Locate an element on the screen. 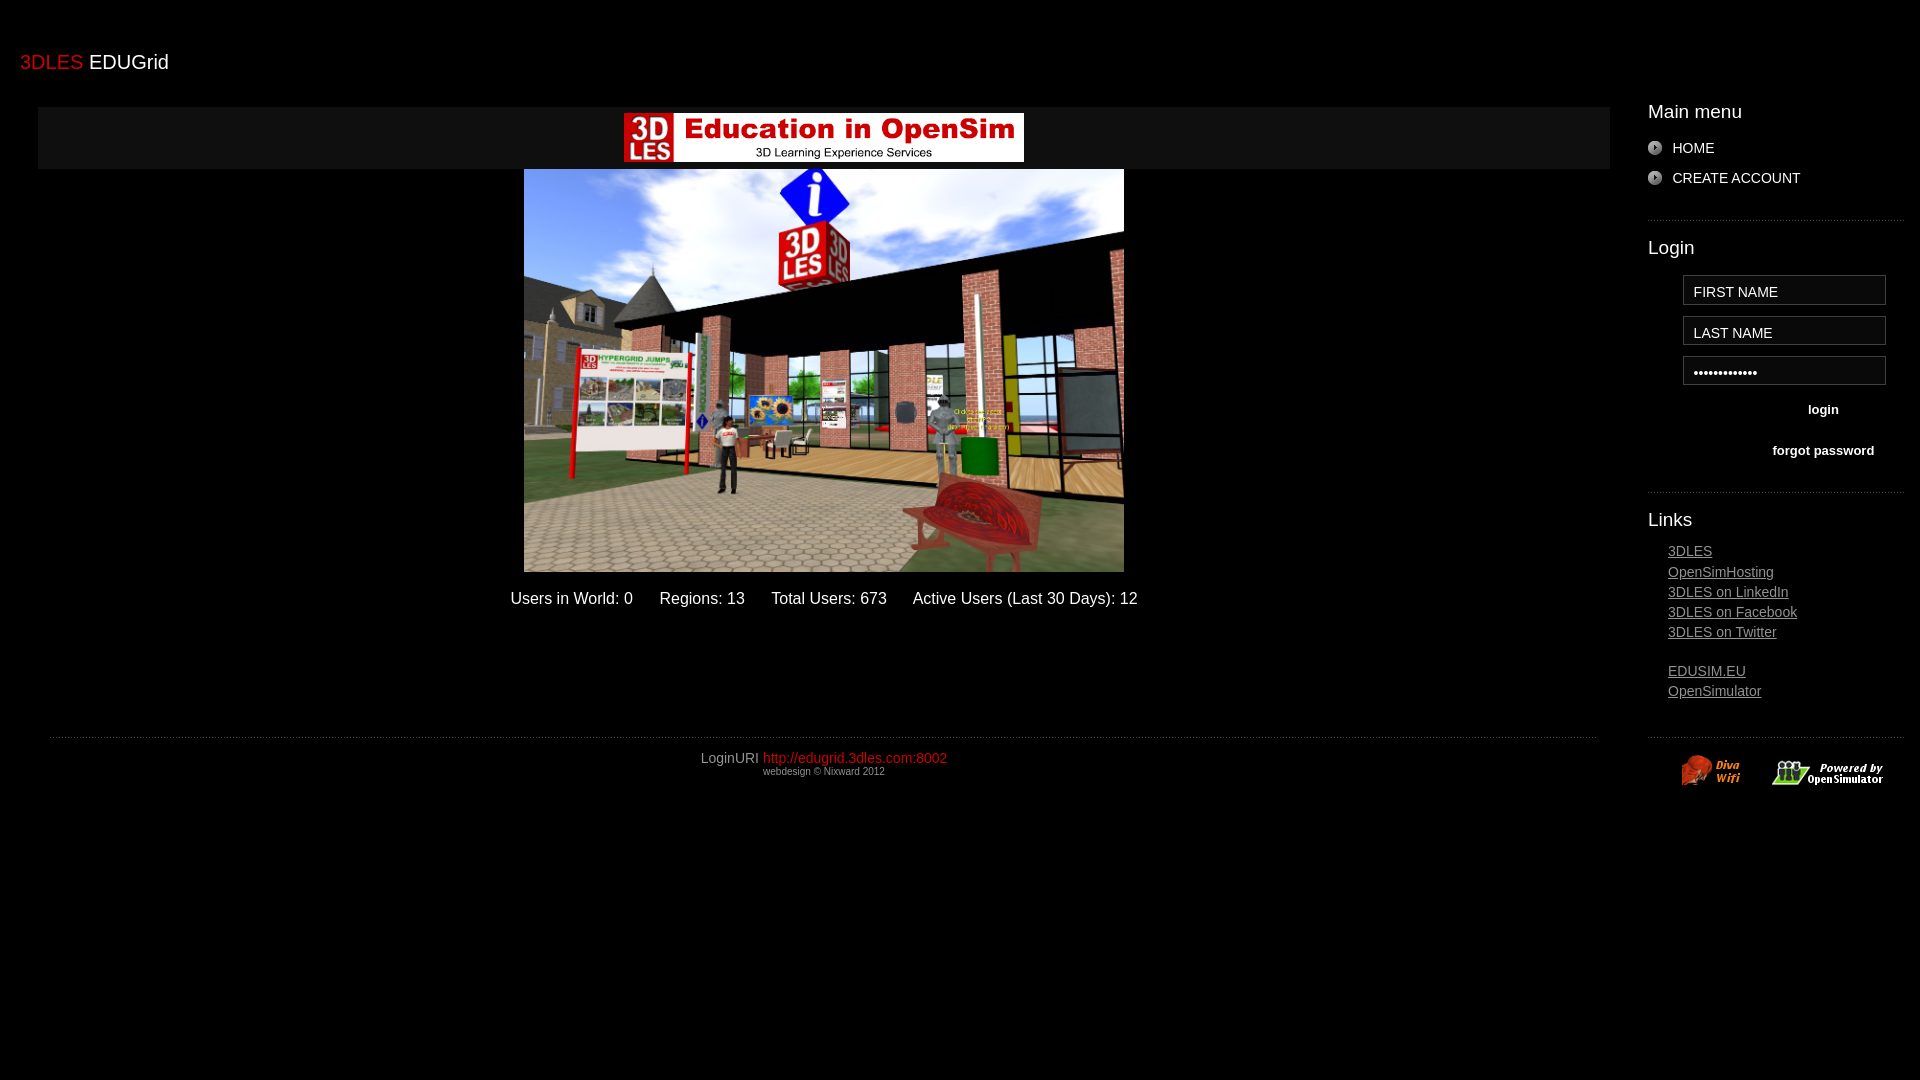 This screenshot has width=1920, height=1080. HOME is located at coordinates (1683, 148).